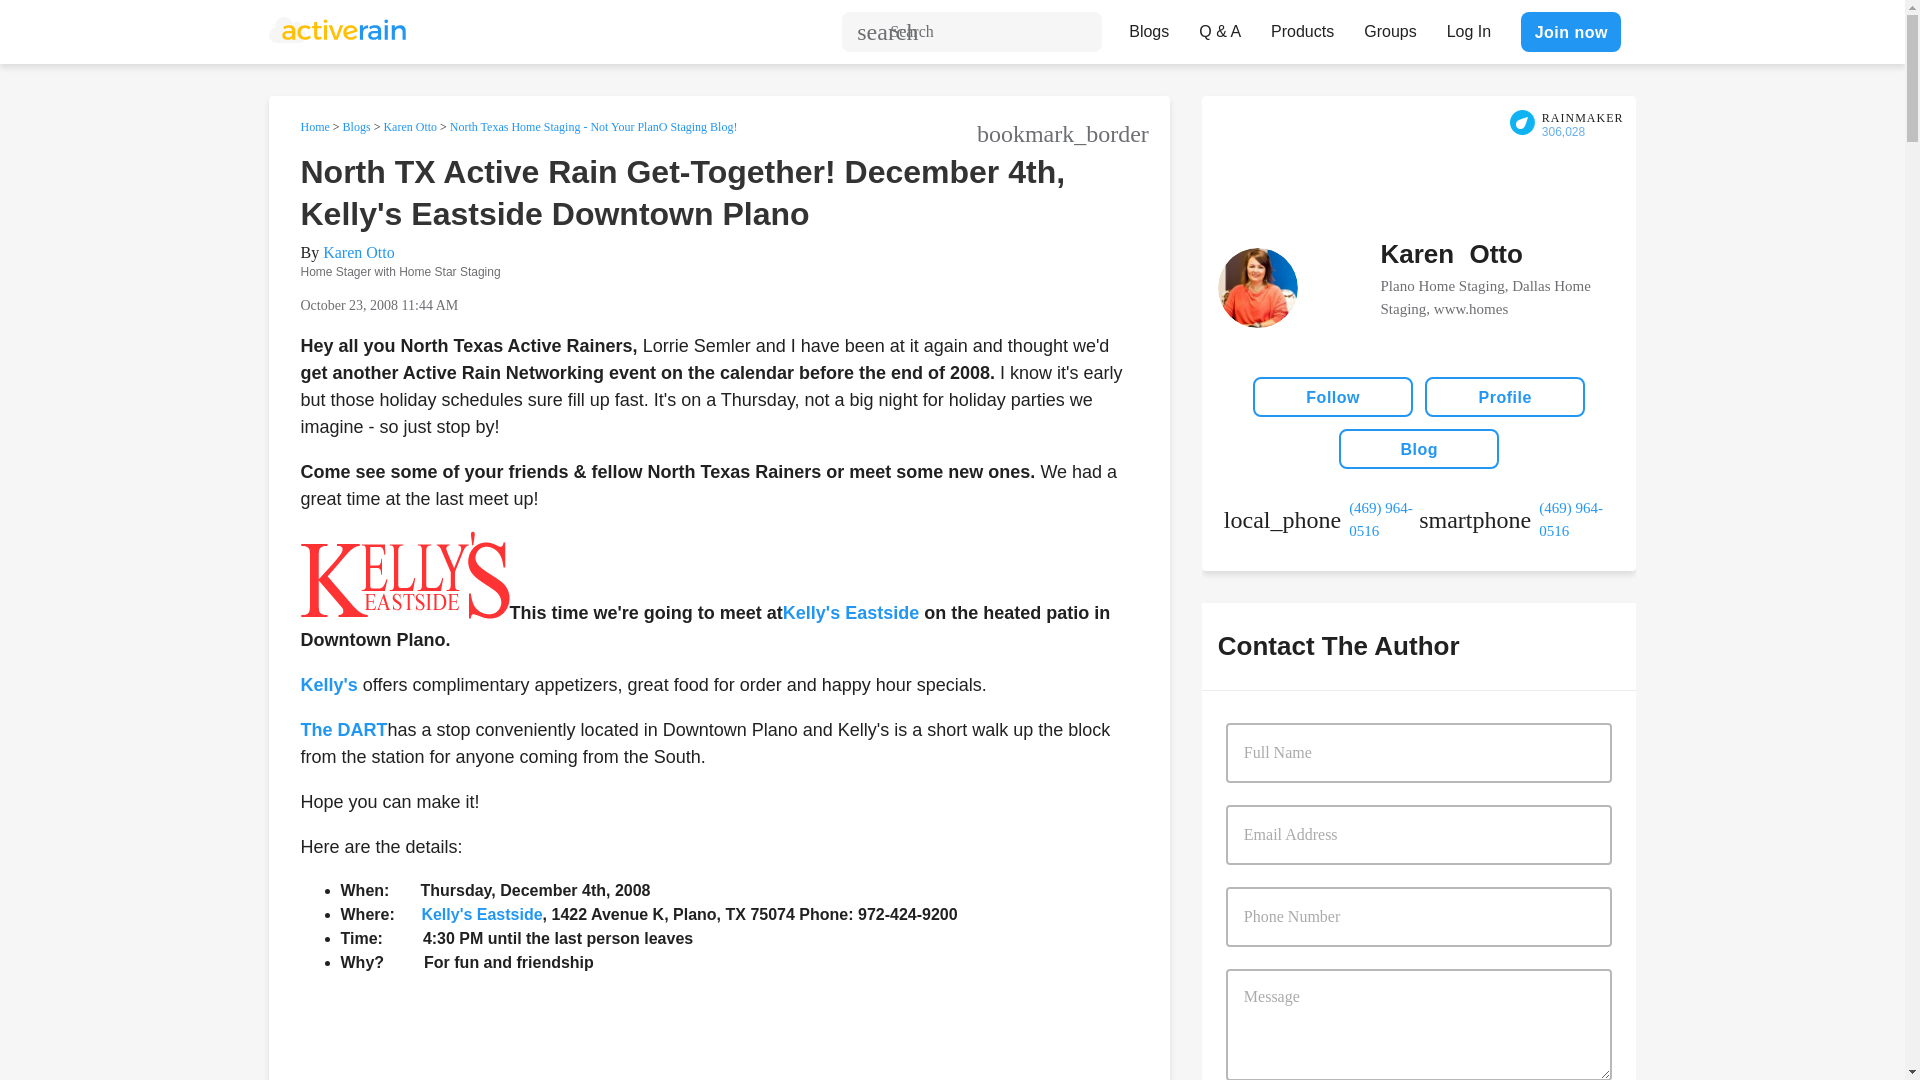 The height and width of the screenshot is (1080, 1920). What do you see at coordinates (328, 685) in the screenshot?
I see `Kelly's Eastside Downtown Plano` at bounding box center [328, 685].